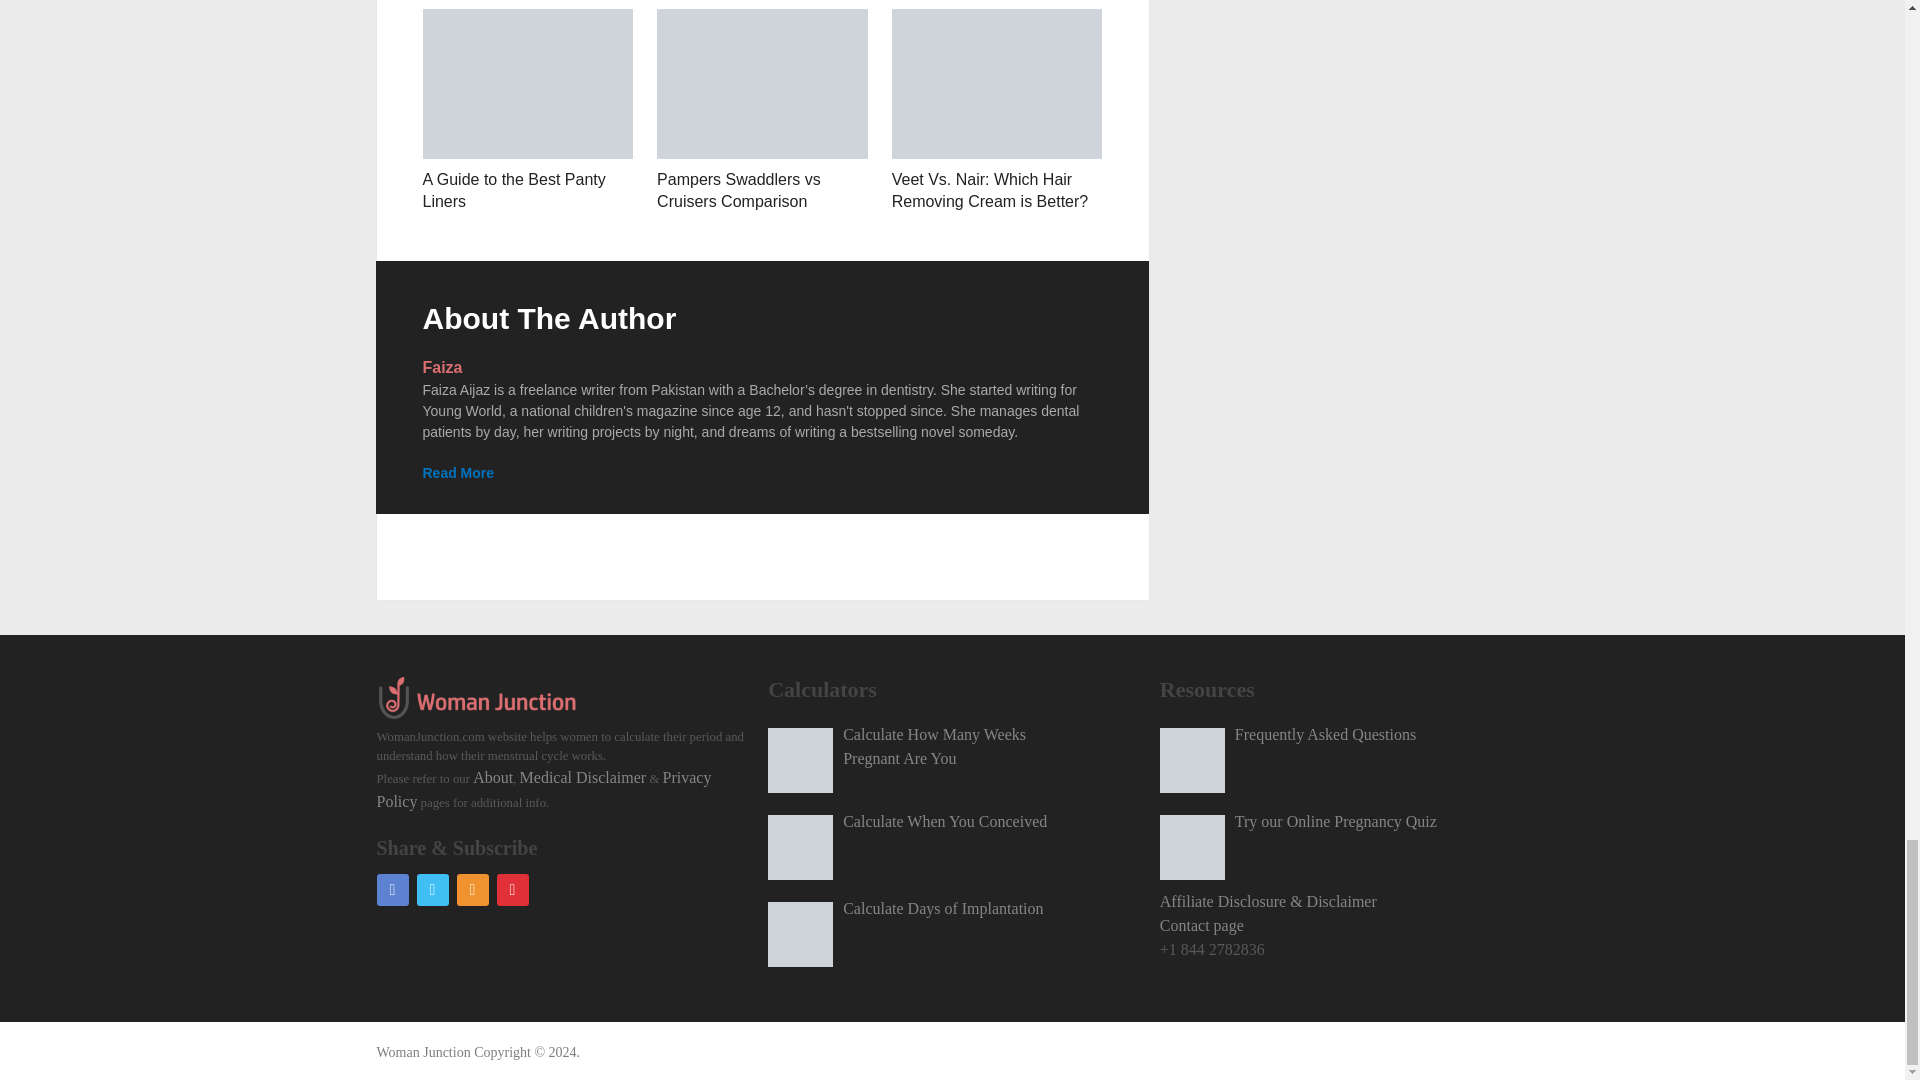 The image size is (1920, 1080). I want to click on Veet Vs. Nair: Which Hair Removing Cream is Better?, so click(990, 190).